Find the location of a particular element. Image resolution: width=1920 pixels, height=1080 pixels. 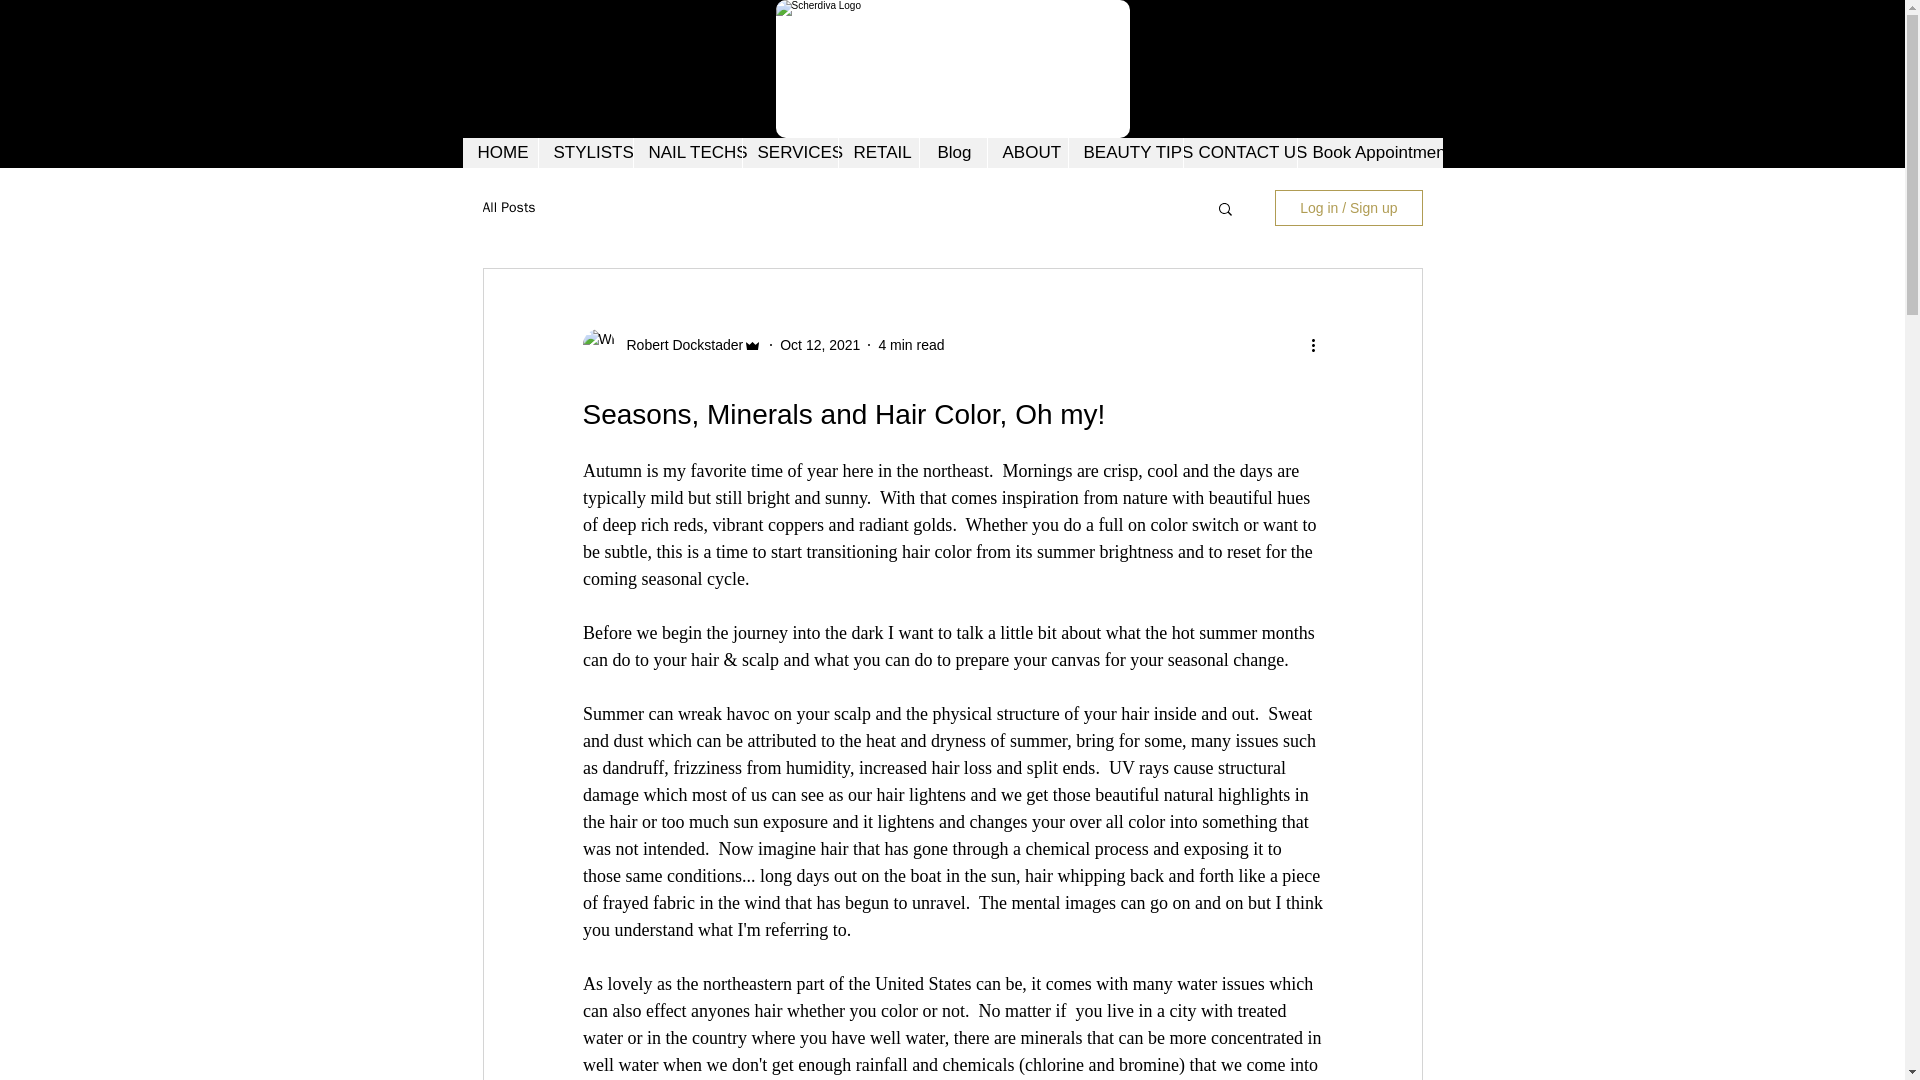

Blog is located at coordinates (952, 153).